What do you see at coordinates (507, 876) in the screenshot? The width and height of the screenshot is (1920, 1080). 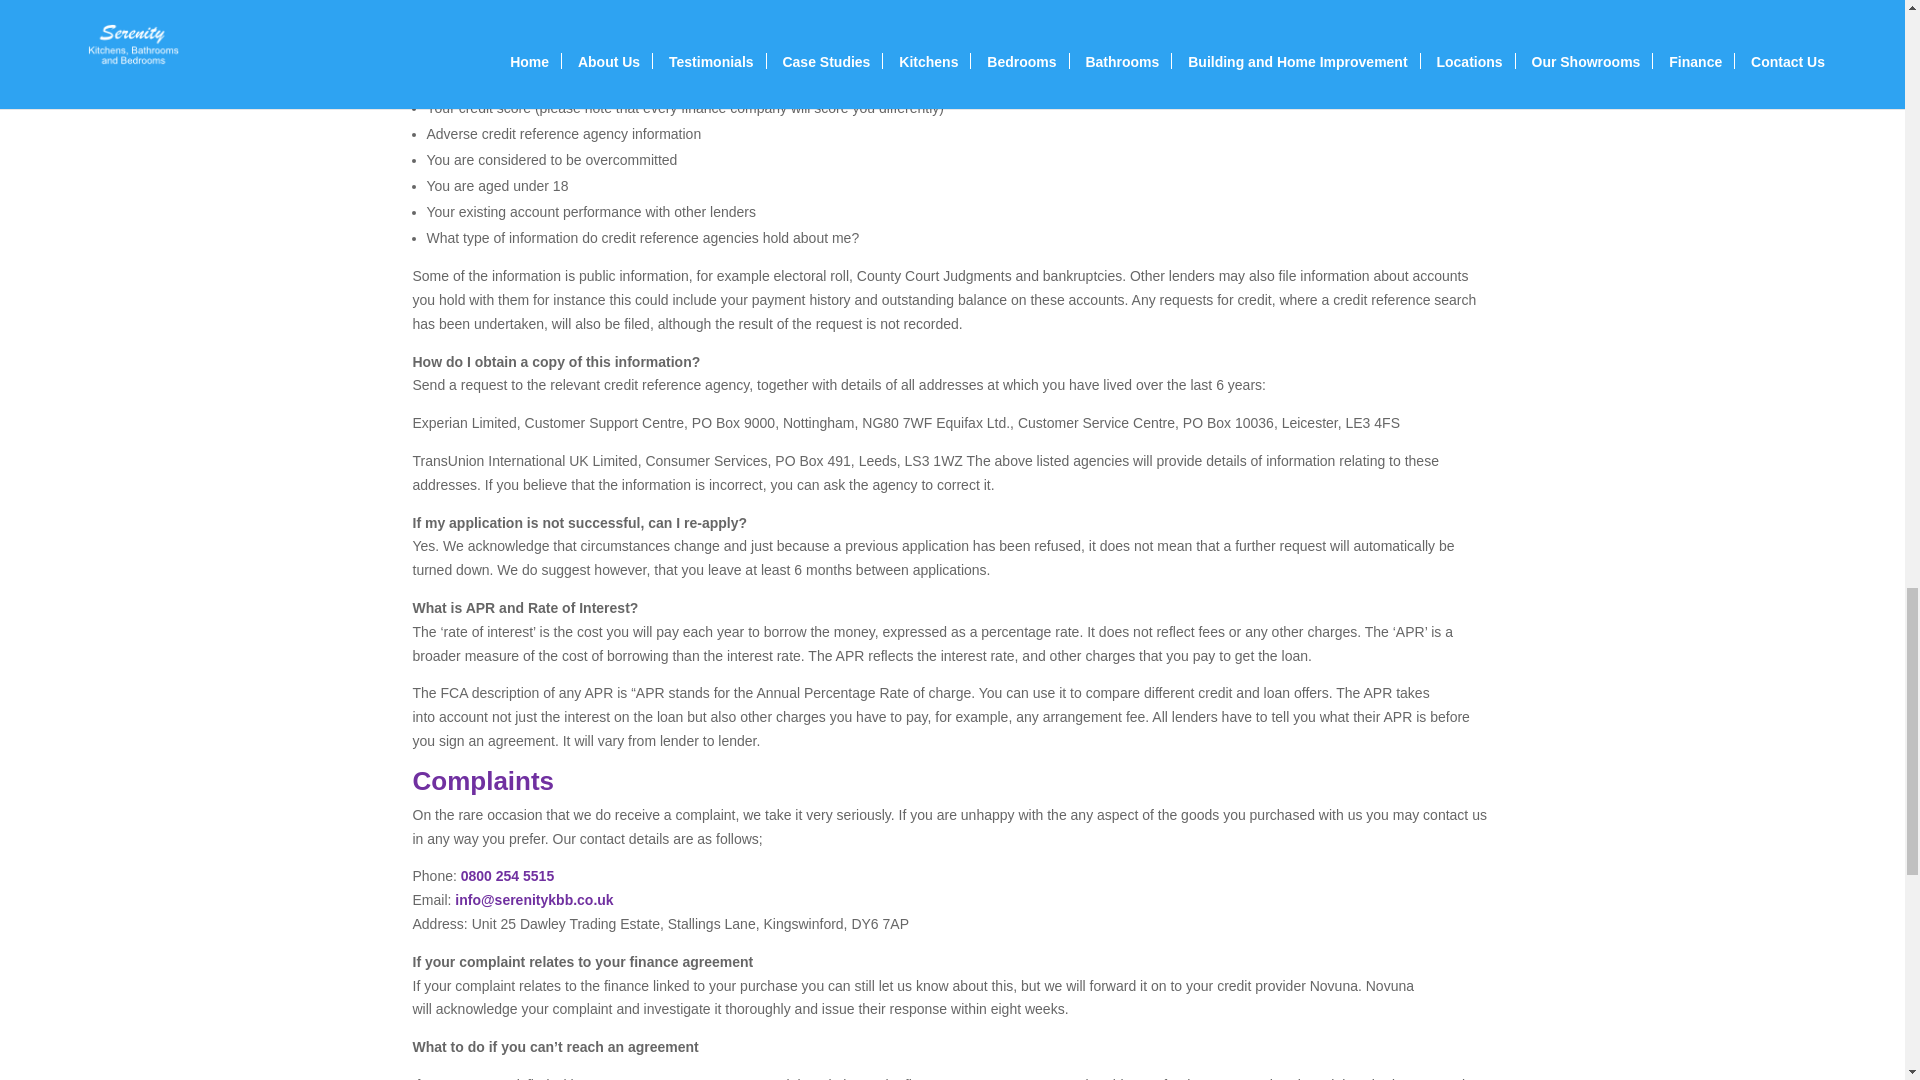 I see `0800 254 5515` at bounding box center [507, 876].